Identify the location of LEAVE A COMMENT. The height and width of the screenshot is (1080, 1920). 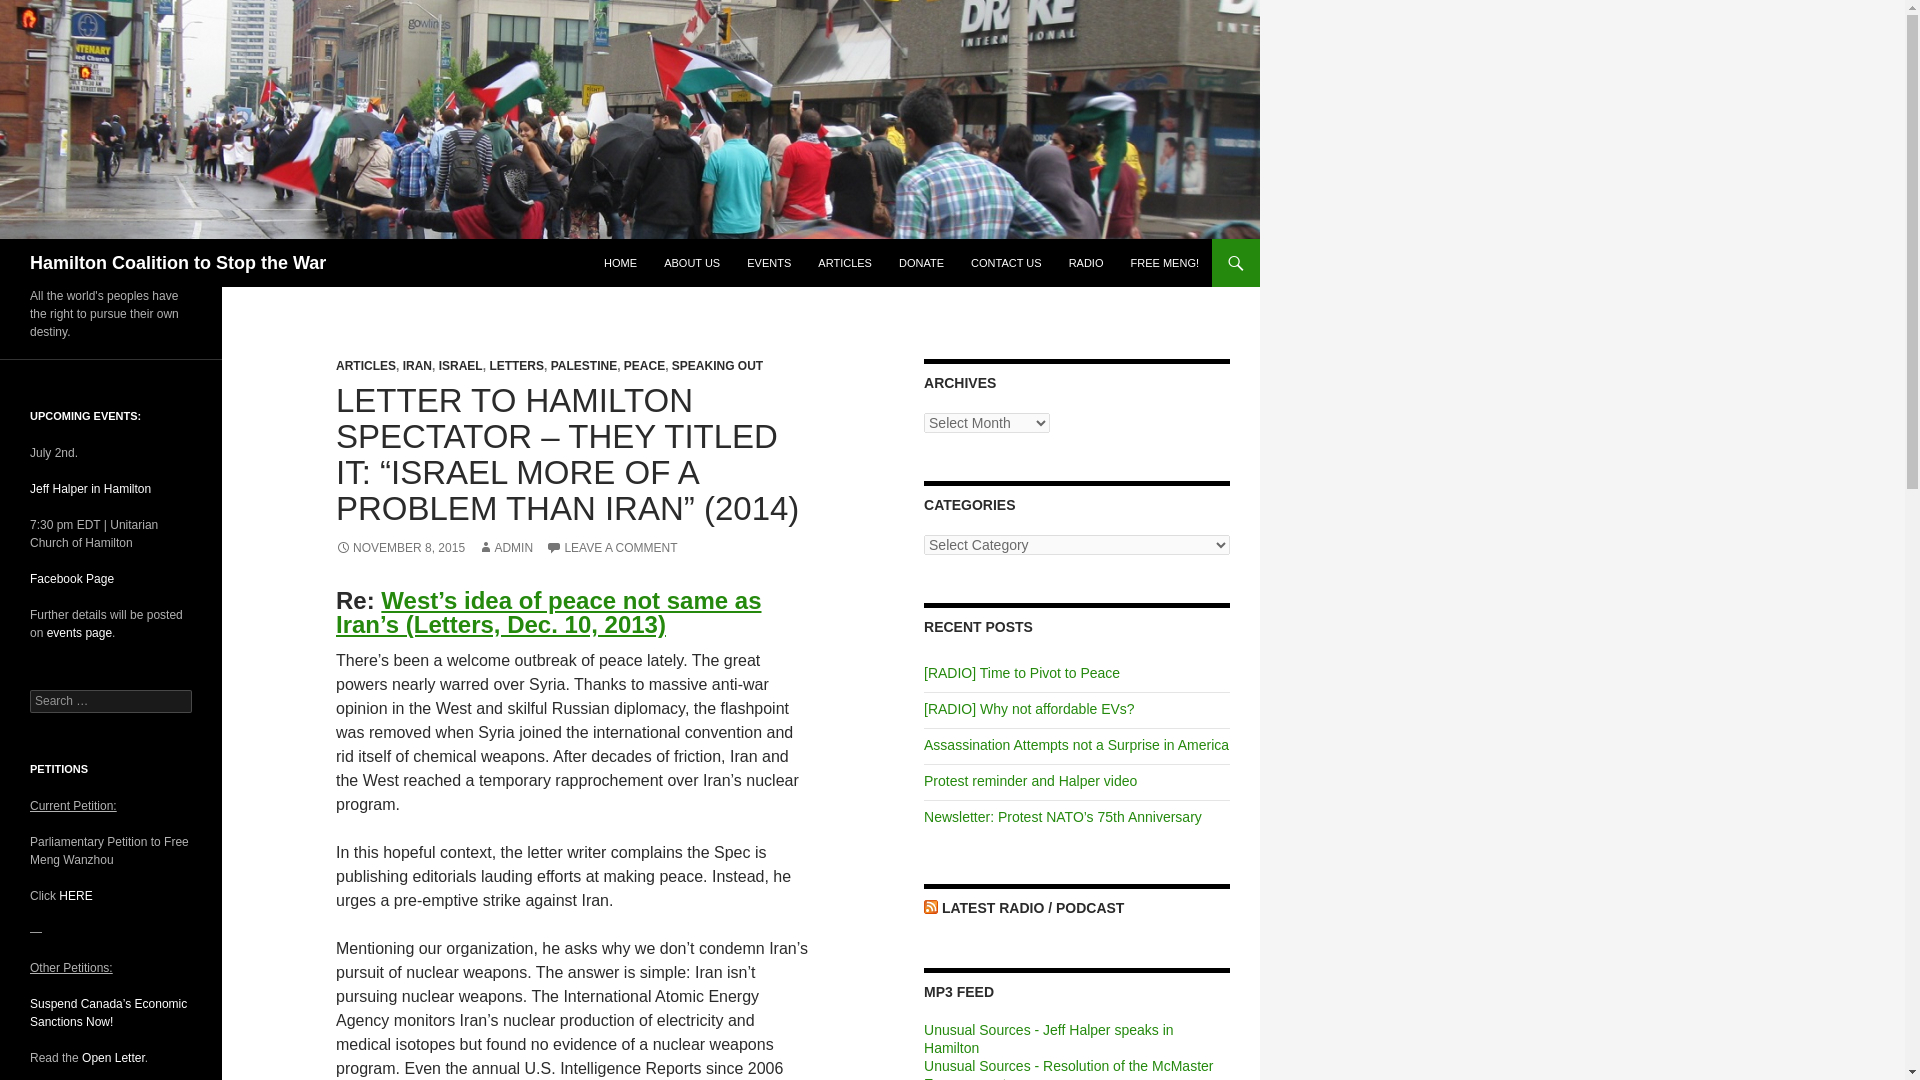
(611, 548).